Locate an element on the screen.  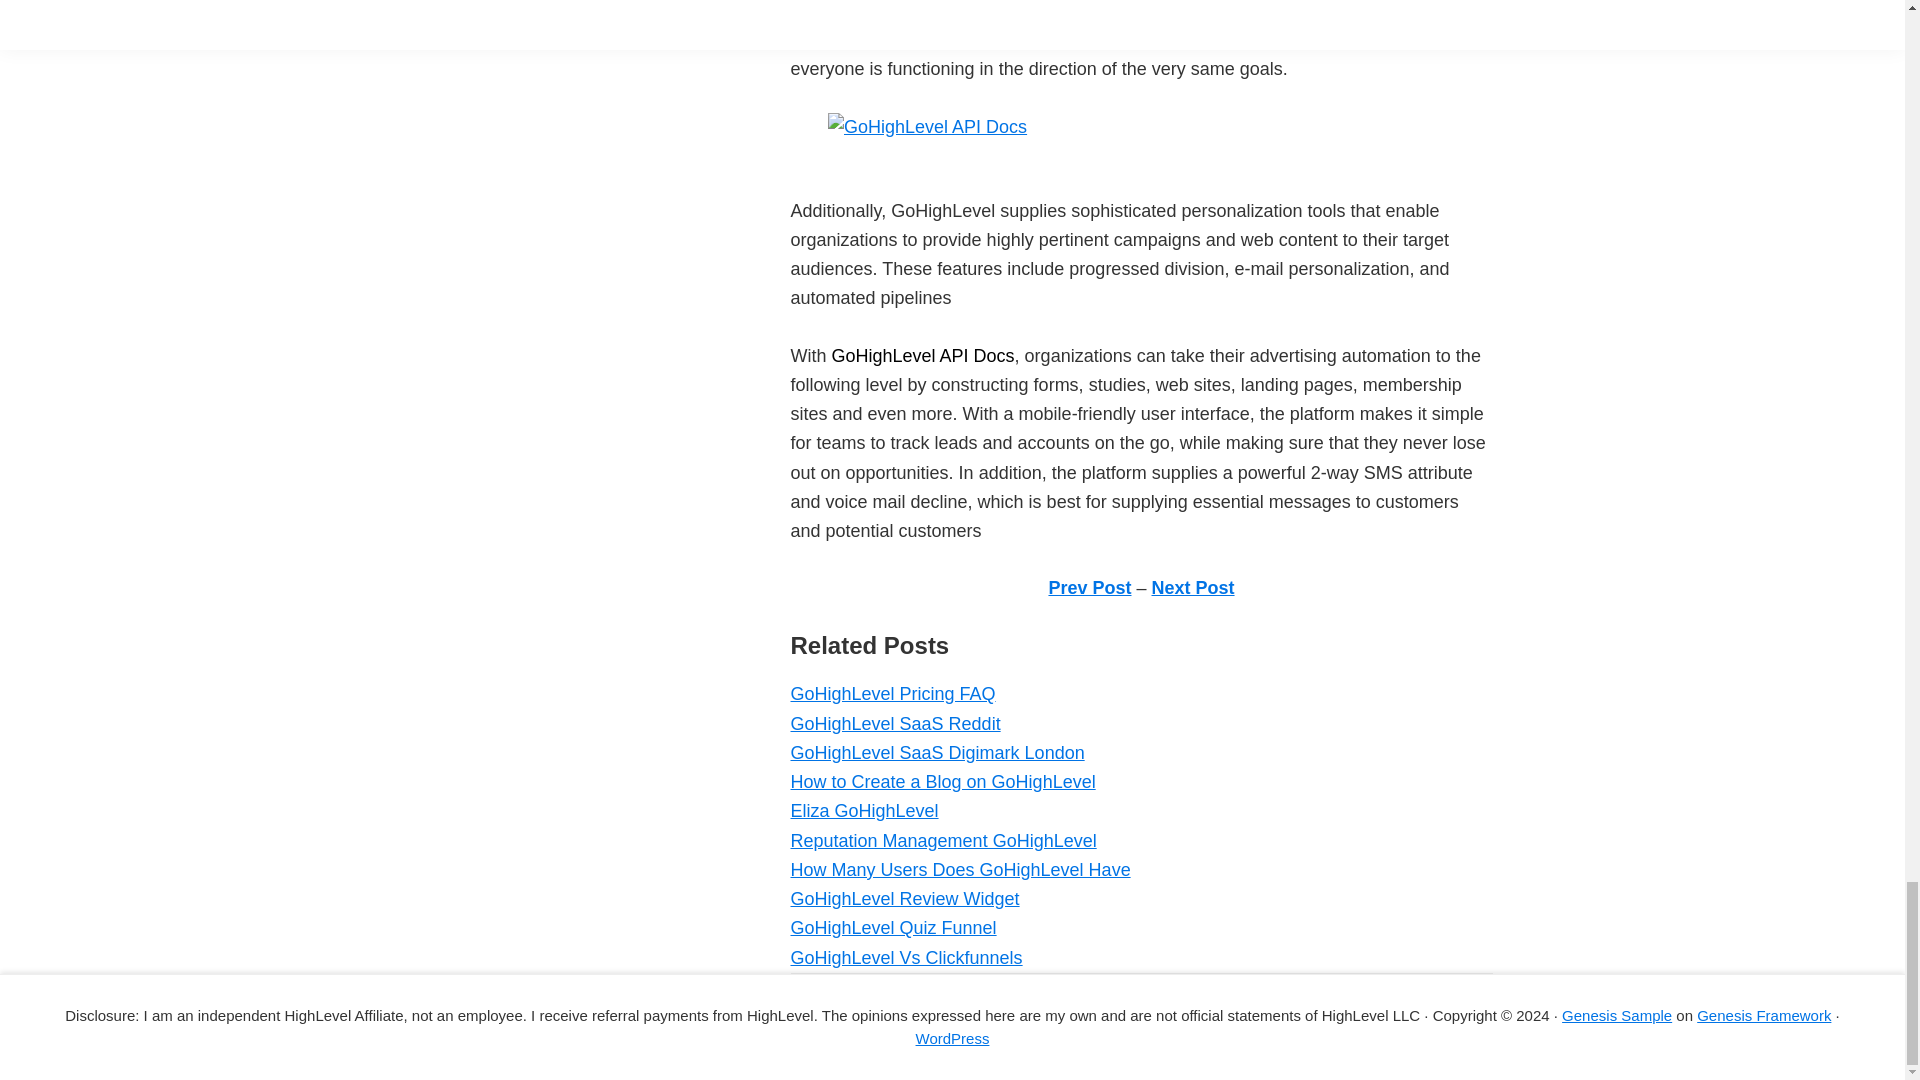
GoHighLevel Review Widget is located at coordinates (904, 898).